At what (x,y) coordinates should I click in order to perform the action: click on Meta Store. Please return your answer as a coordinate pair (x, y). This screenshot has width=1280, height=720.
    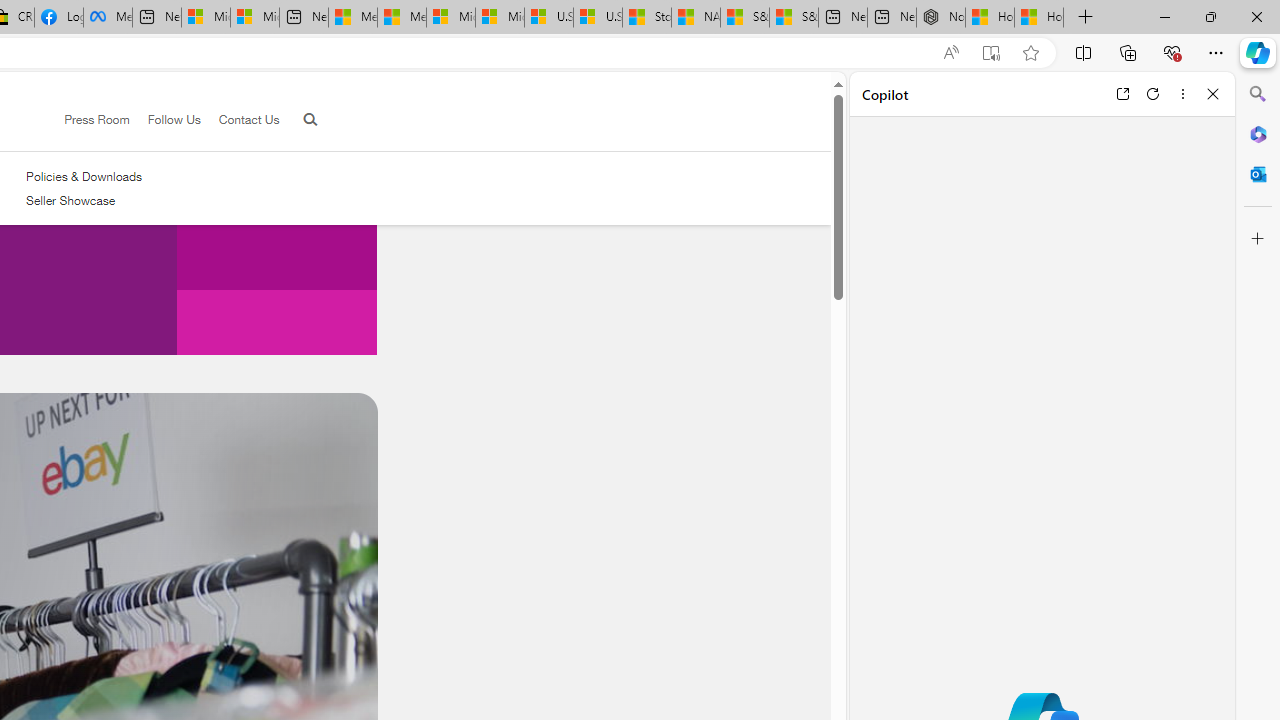
    Looking at the image, I should click on (108, 18).